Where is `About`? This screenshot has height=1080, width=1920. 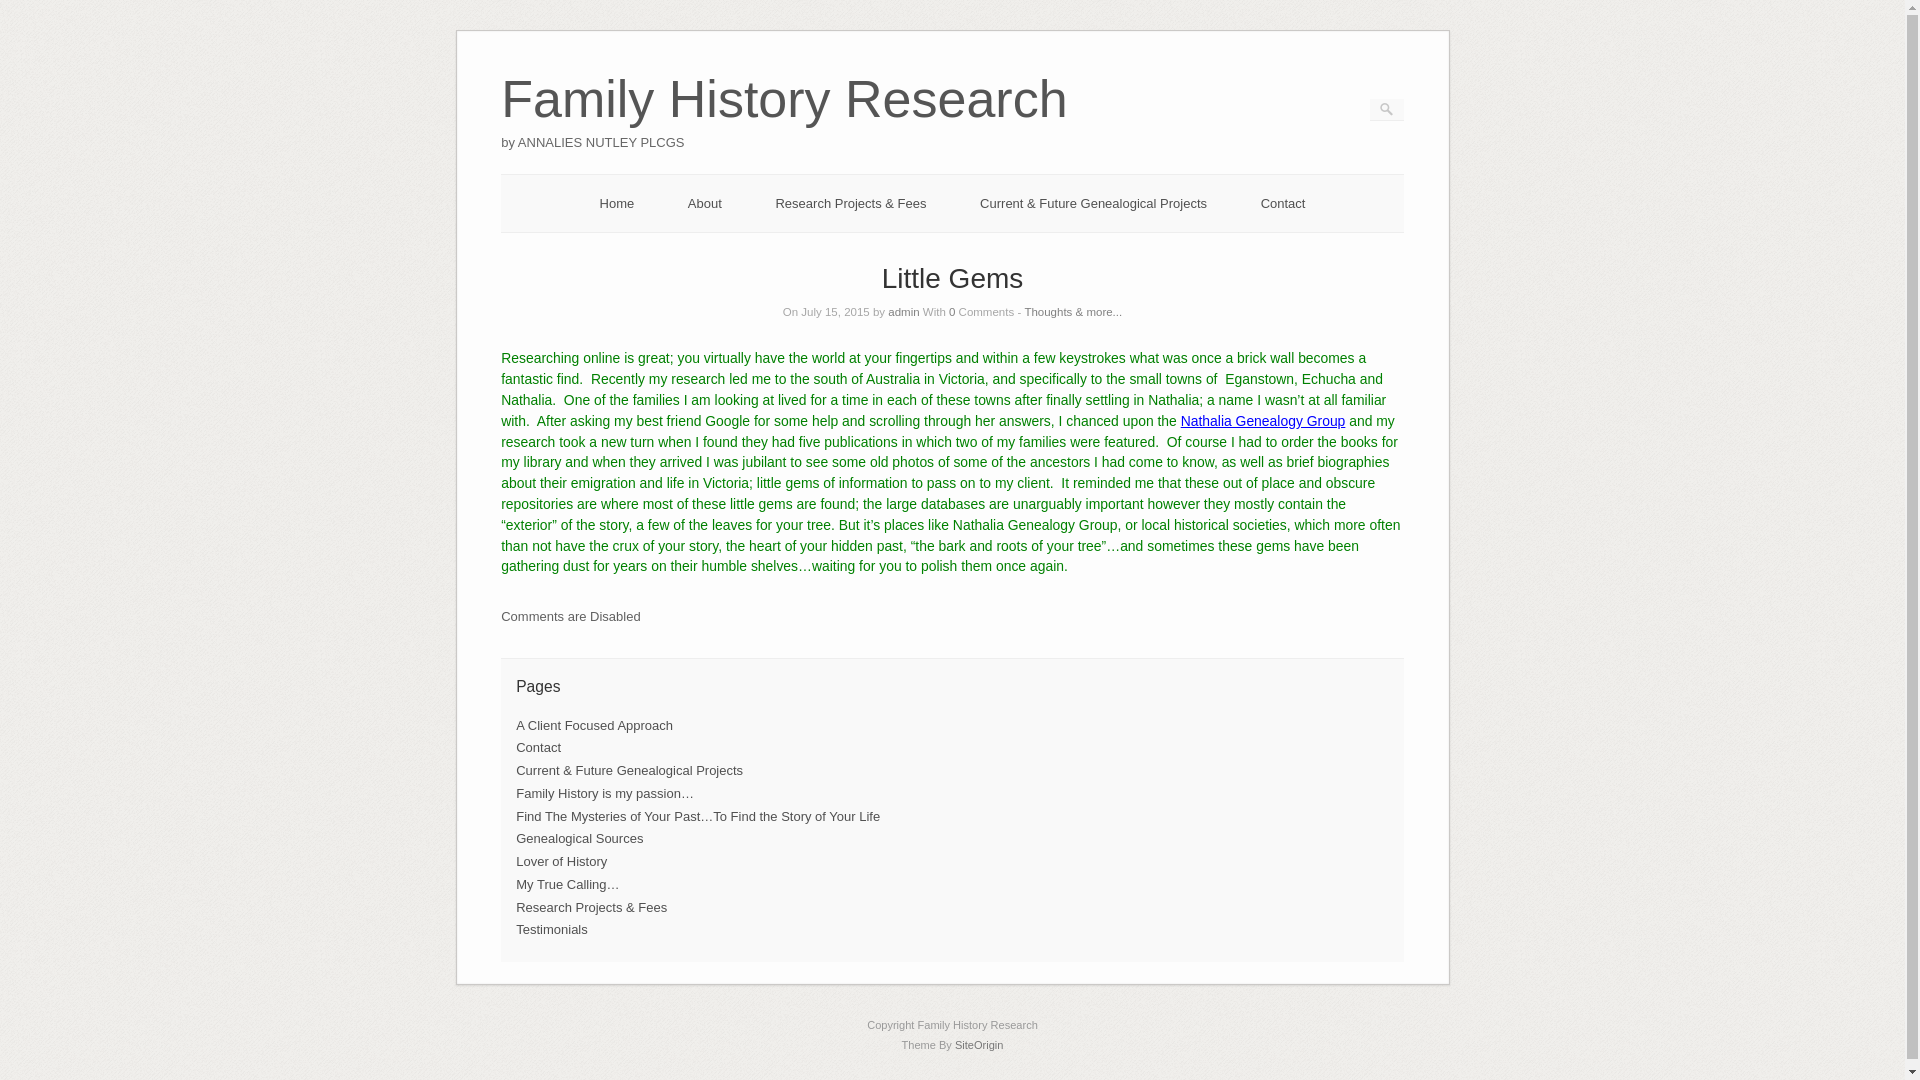 About is located at coordinates (705, 204).